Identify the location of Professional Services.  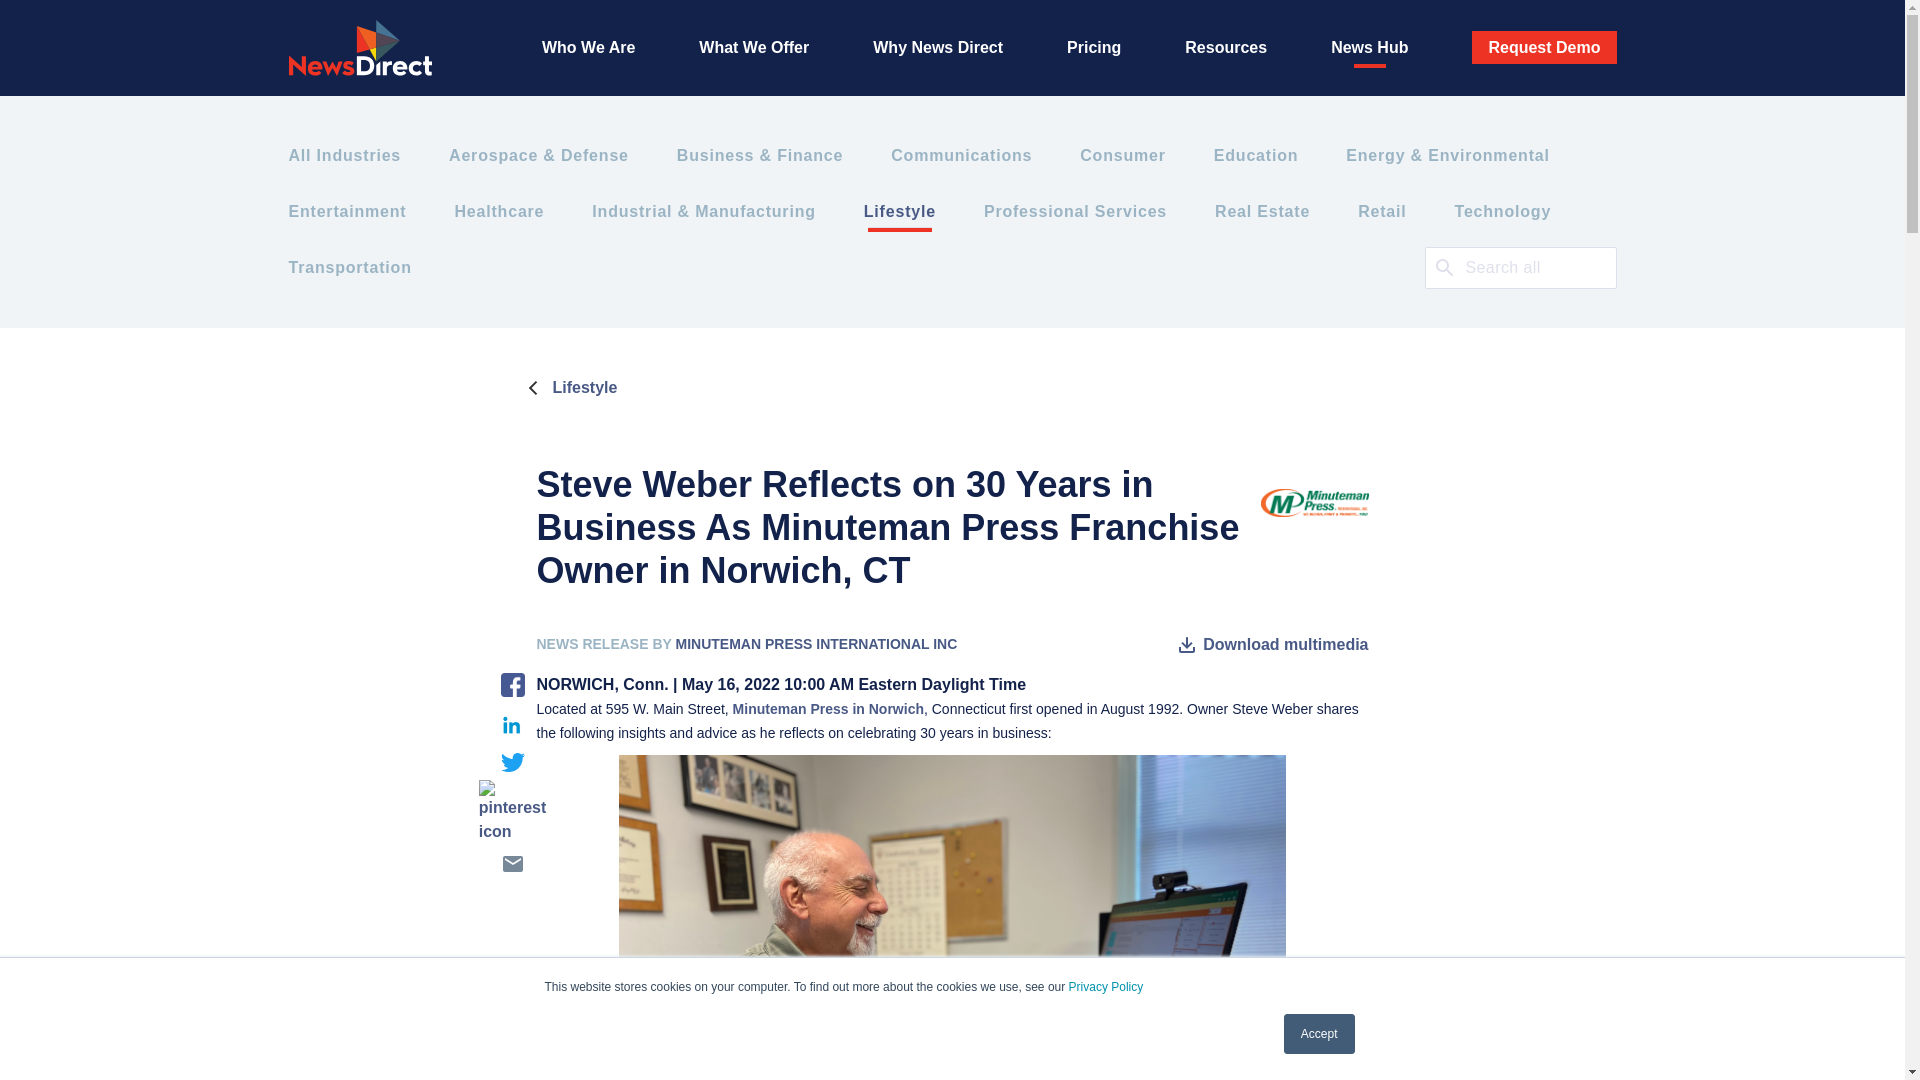
(1075, 211).